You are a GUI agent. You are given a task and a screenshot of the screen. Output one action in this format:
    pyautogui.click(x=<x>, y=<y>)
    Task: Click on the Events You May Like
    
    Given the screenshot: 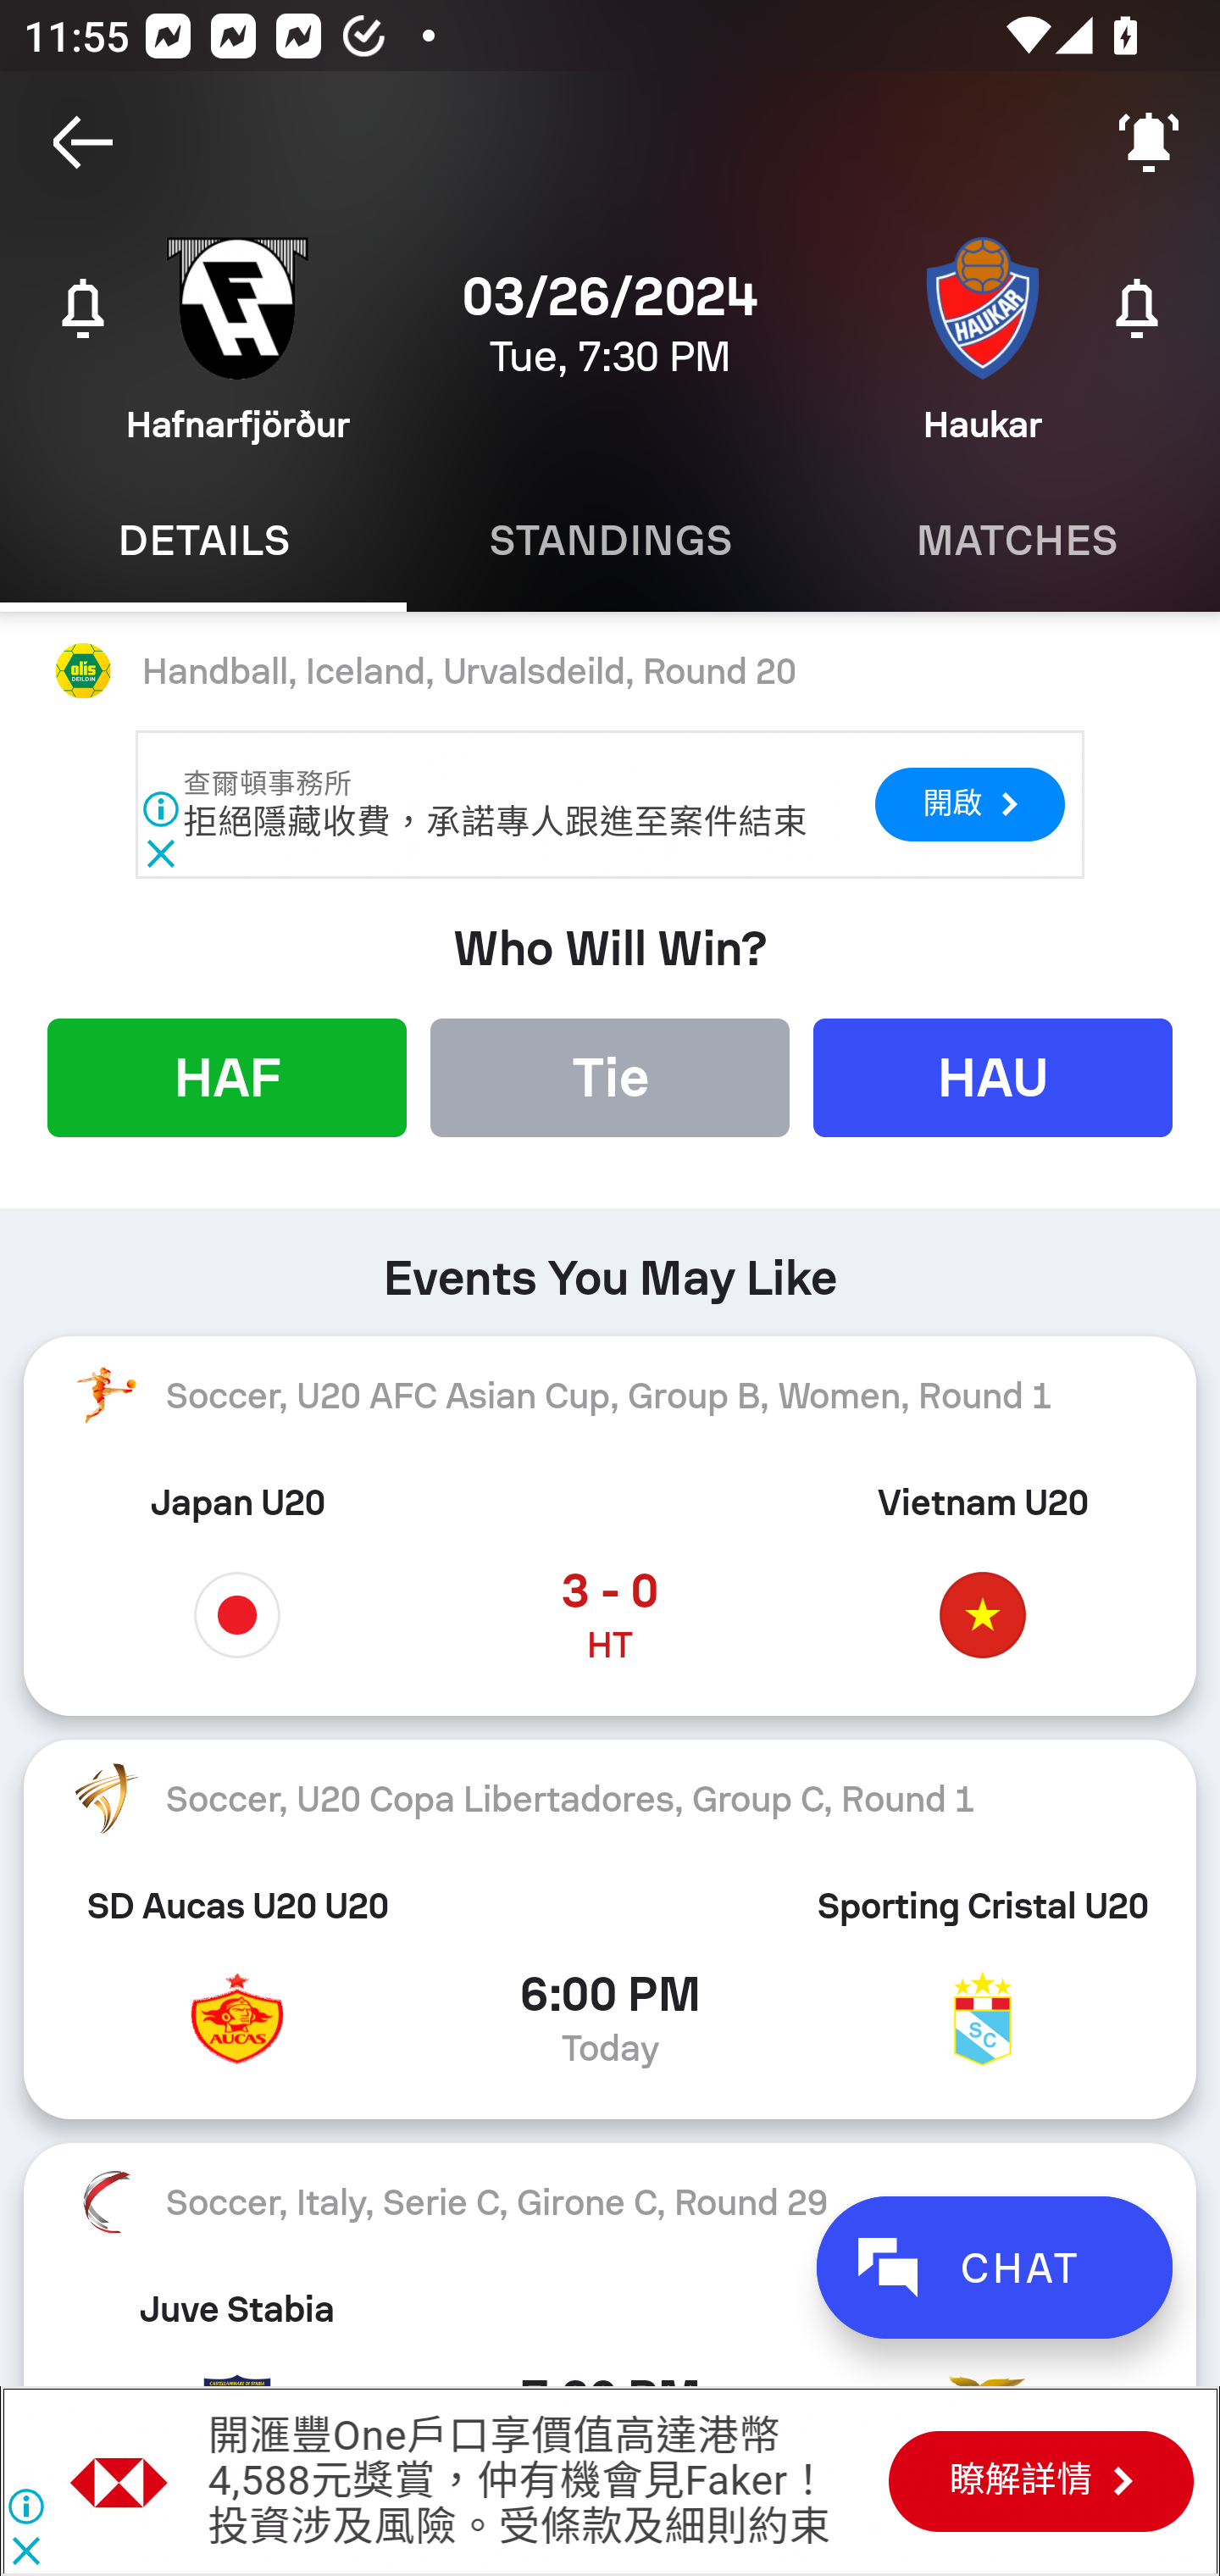 What is the action you would take?
    pyautogui.click(x=610, y=1266)
    